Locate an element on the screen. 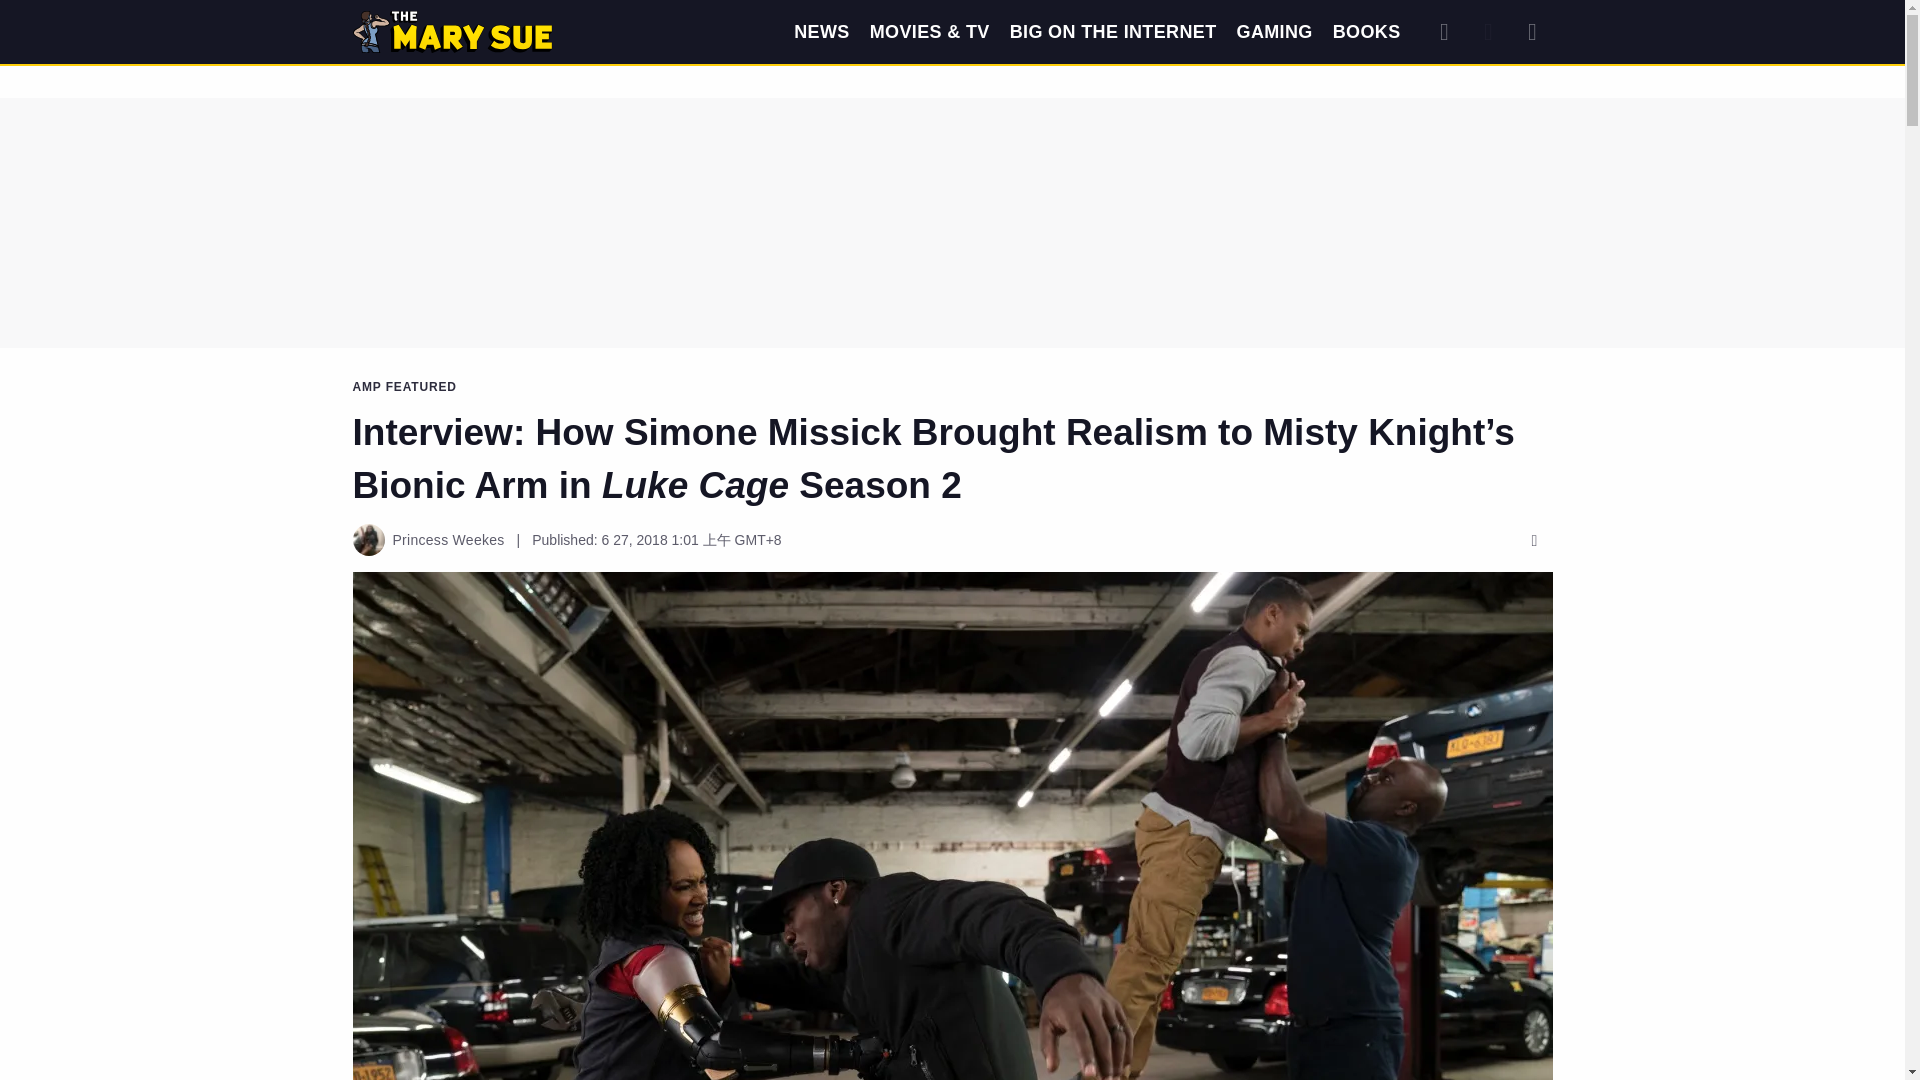 The width and height of the screenshot is (1920, 1080). GAMING is located at coordinates (1274, 32).